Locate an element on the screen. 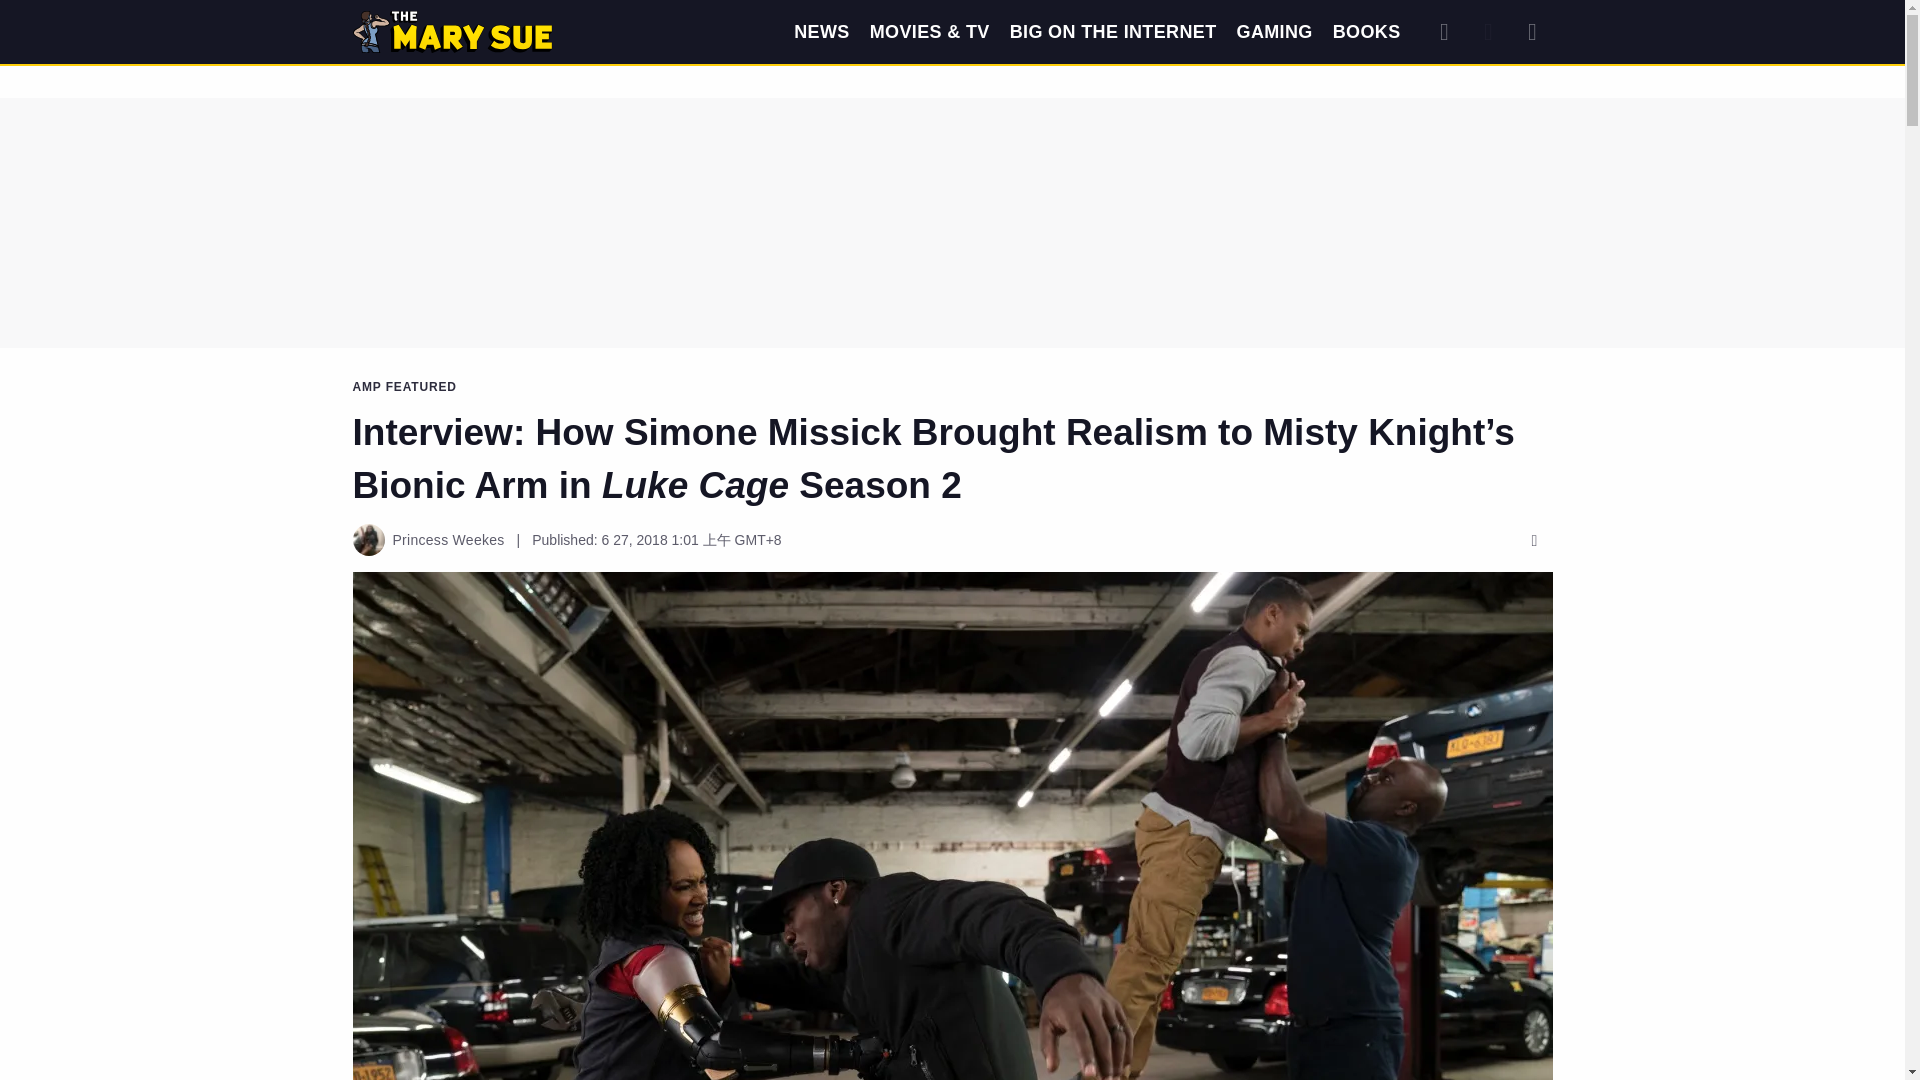 The width and height of the screenshot is (1920, 1080). GAMING is located at coordinates (1274, 32).